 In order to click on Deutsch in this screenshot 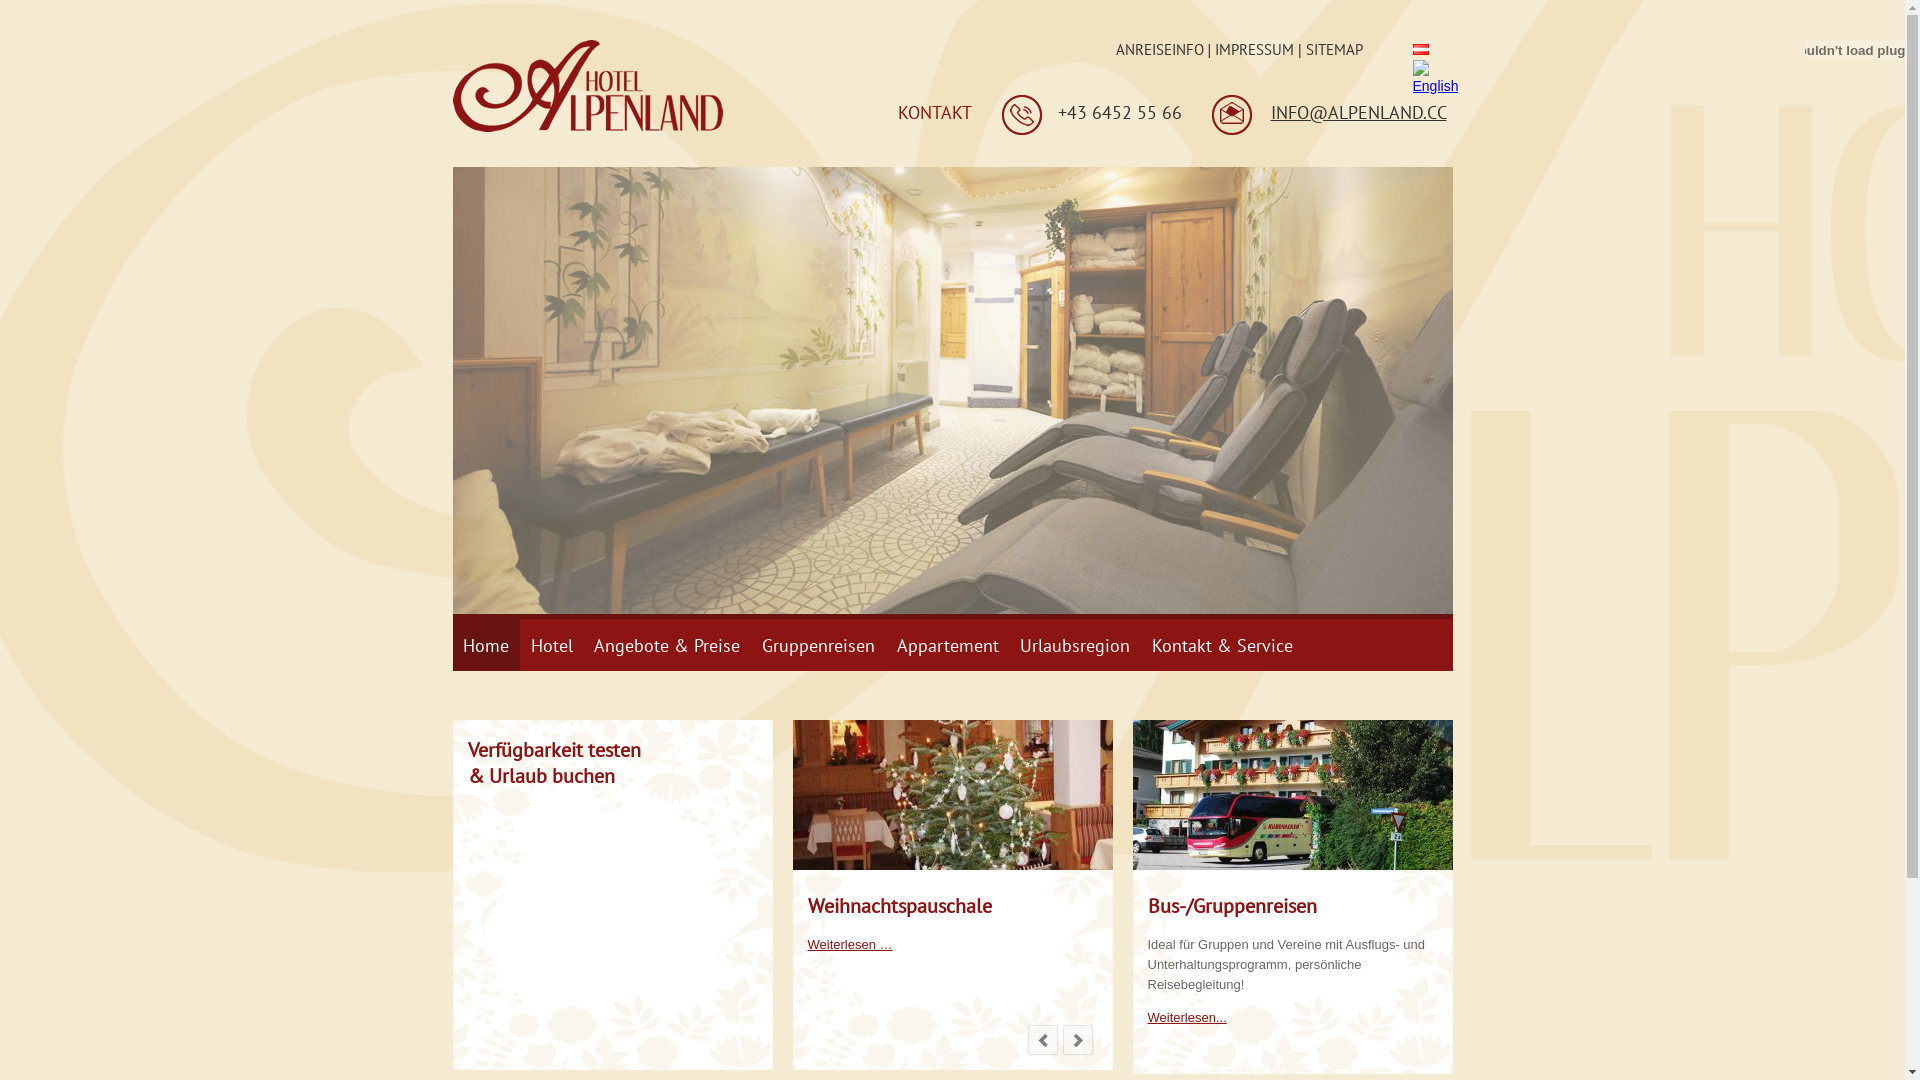, I will do `click(1420, 50)`.